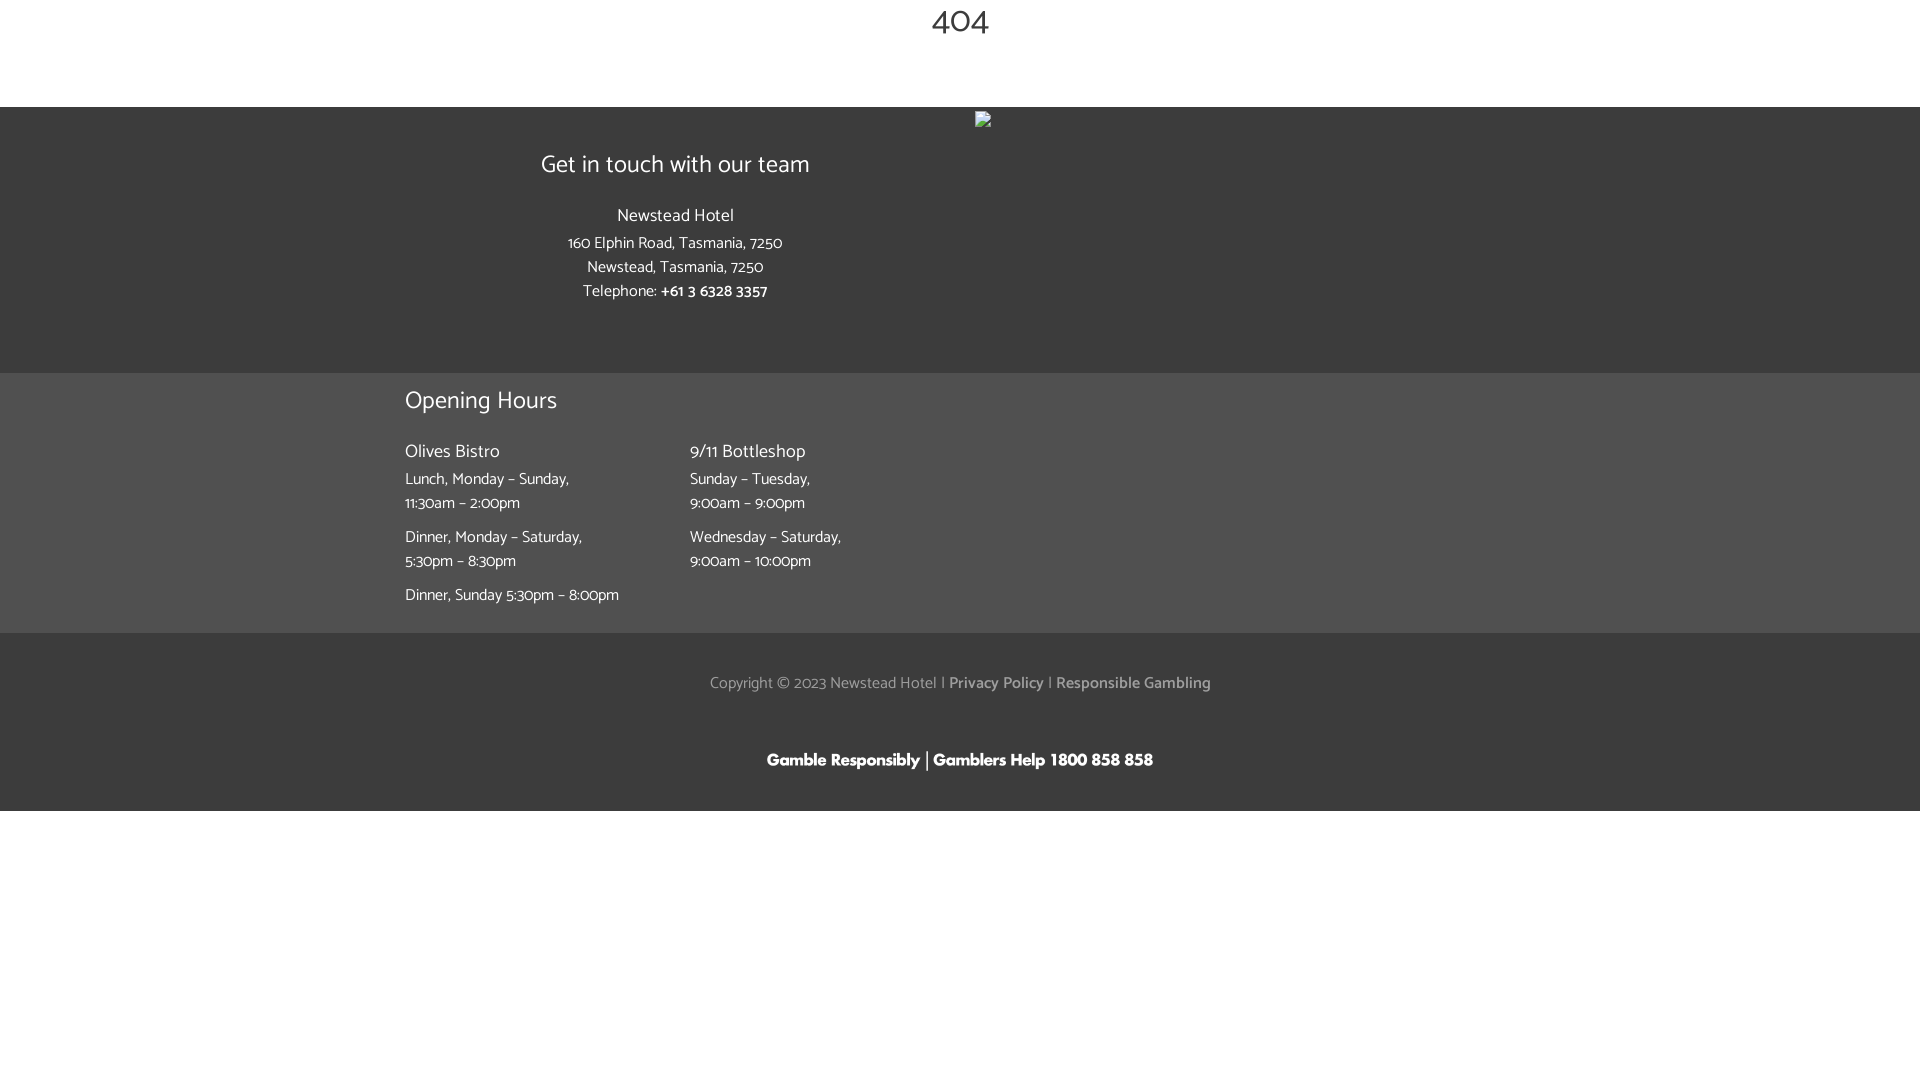 This screenshot has width=1920, height=1080. I want to click on Facebook, so click(660, 326).